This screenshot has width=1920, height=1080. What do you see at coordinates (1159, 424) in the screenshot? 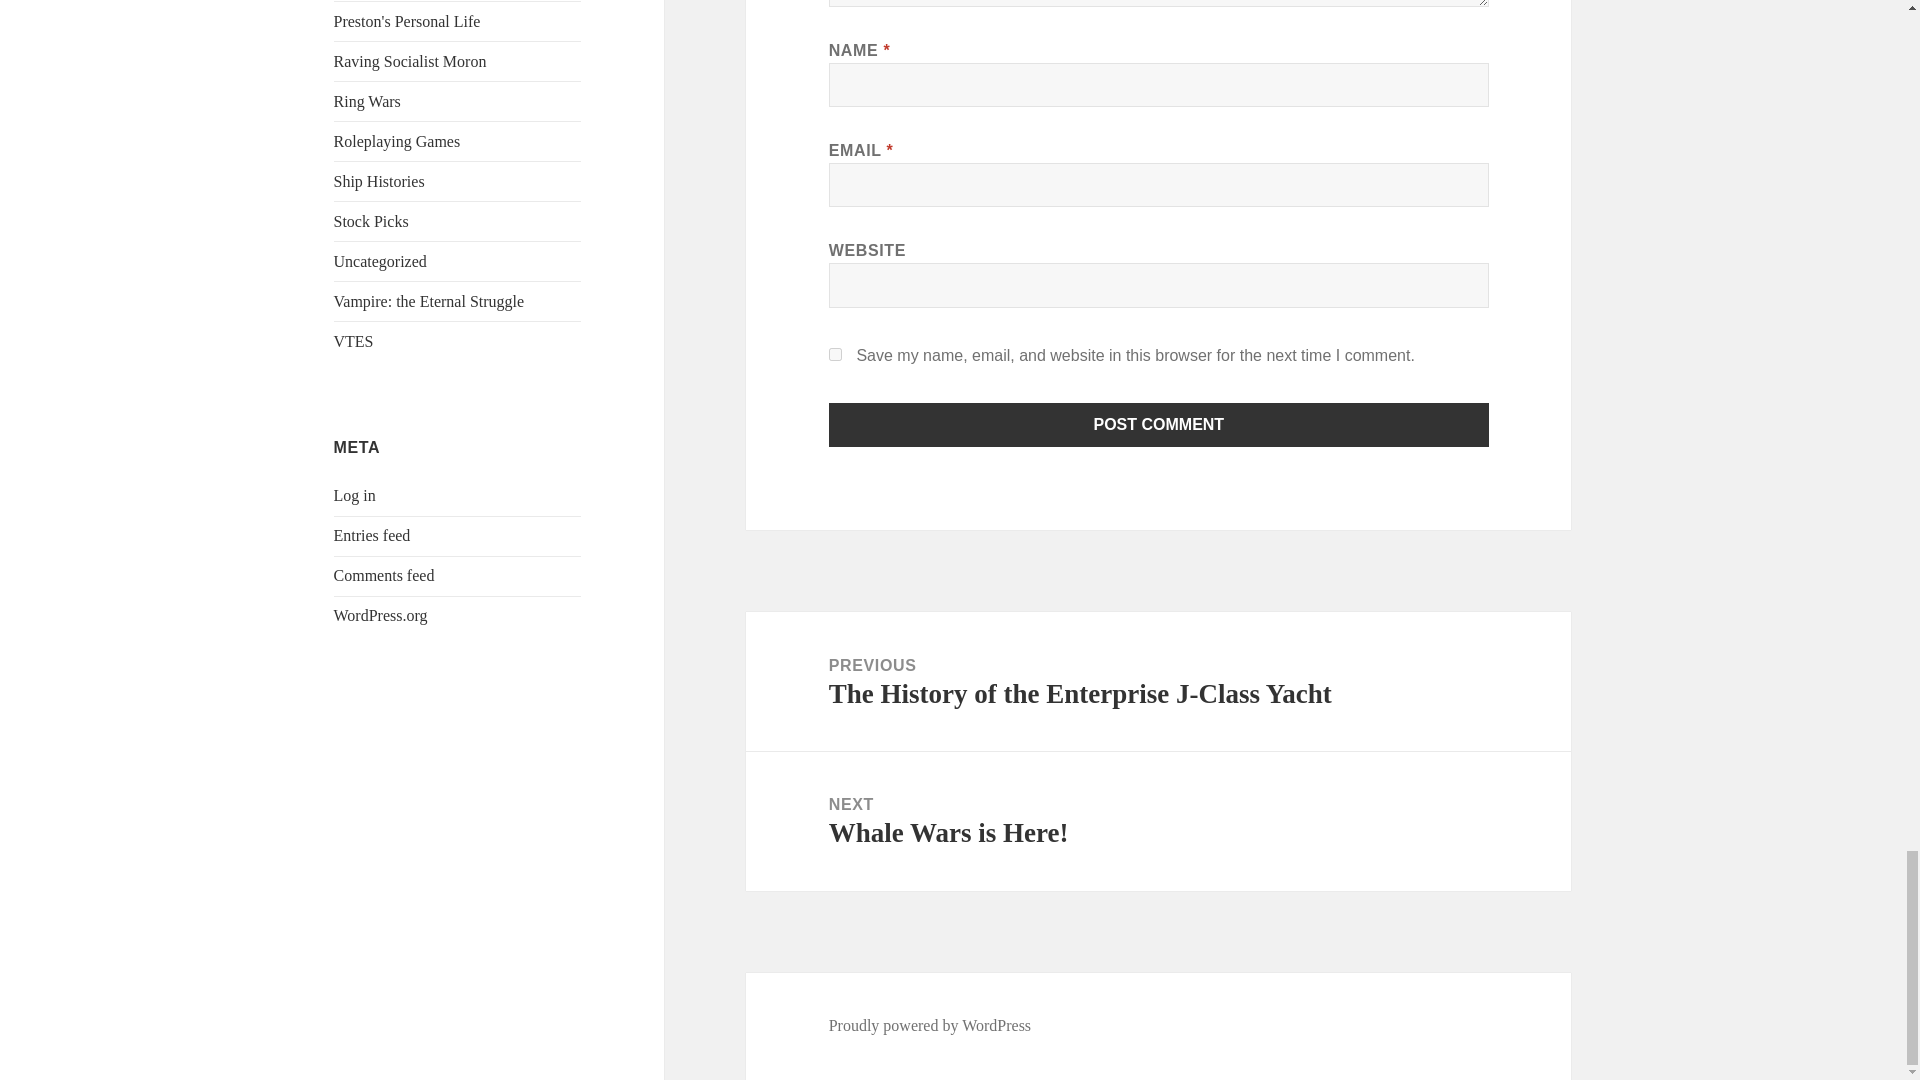
I see `Post Comment` at bounding box center [1159, 424].